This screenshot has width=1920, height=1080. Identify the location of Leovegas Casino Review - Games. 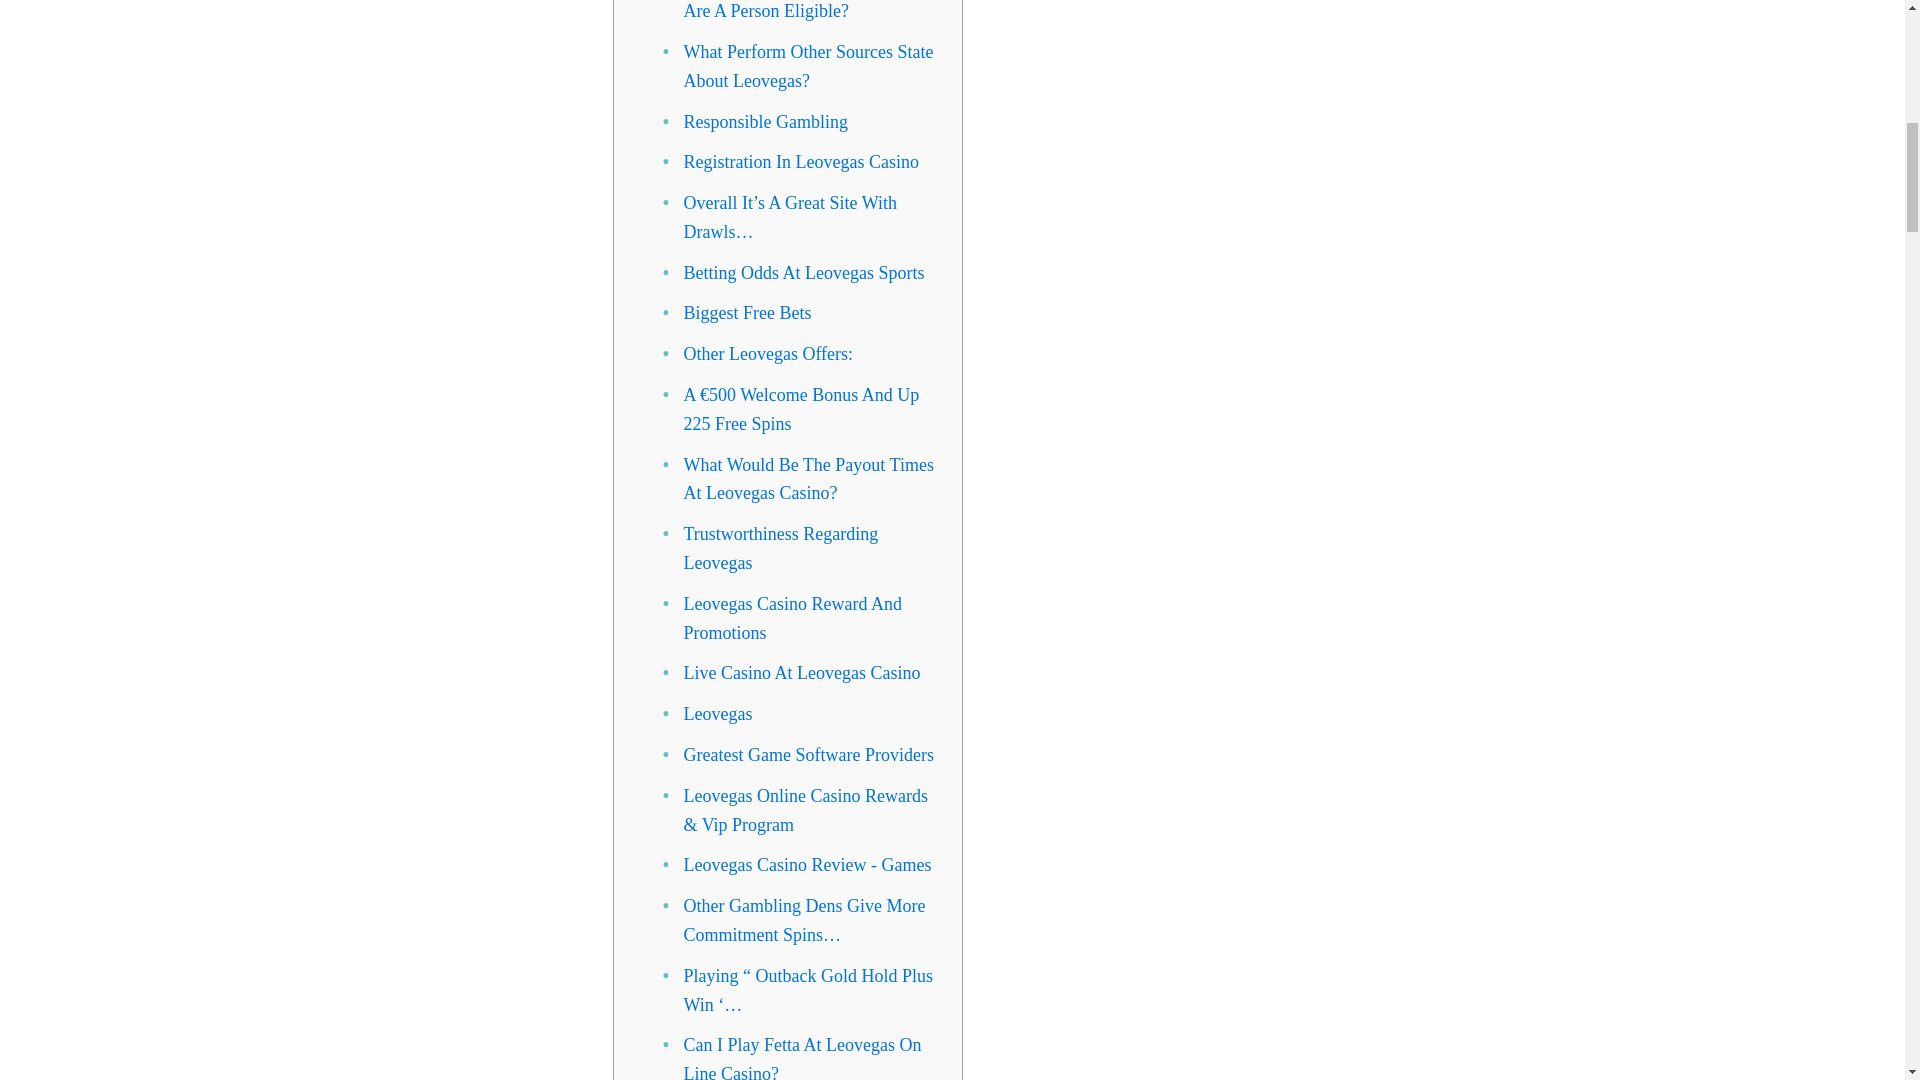
(807, 864).